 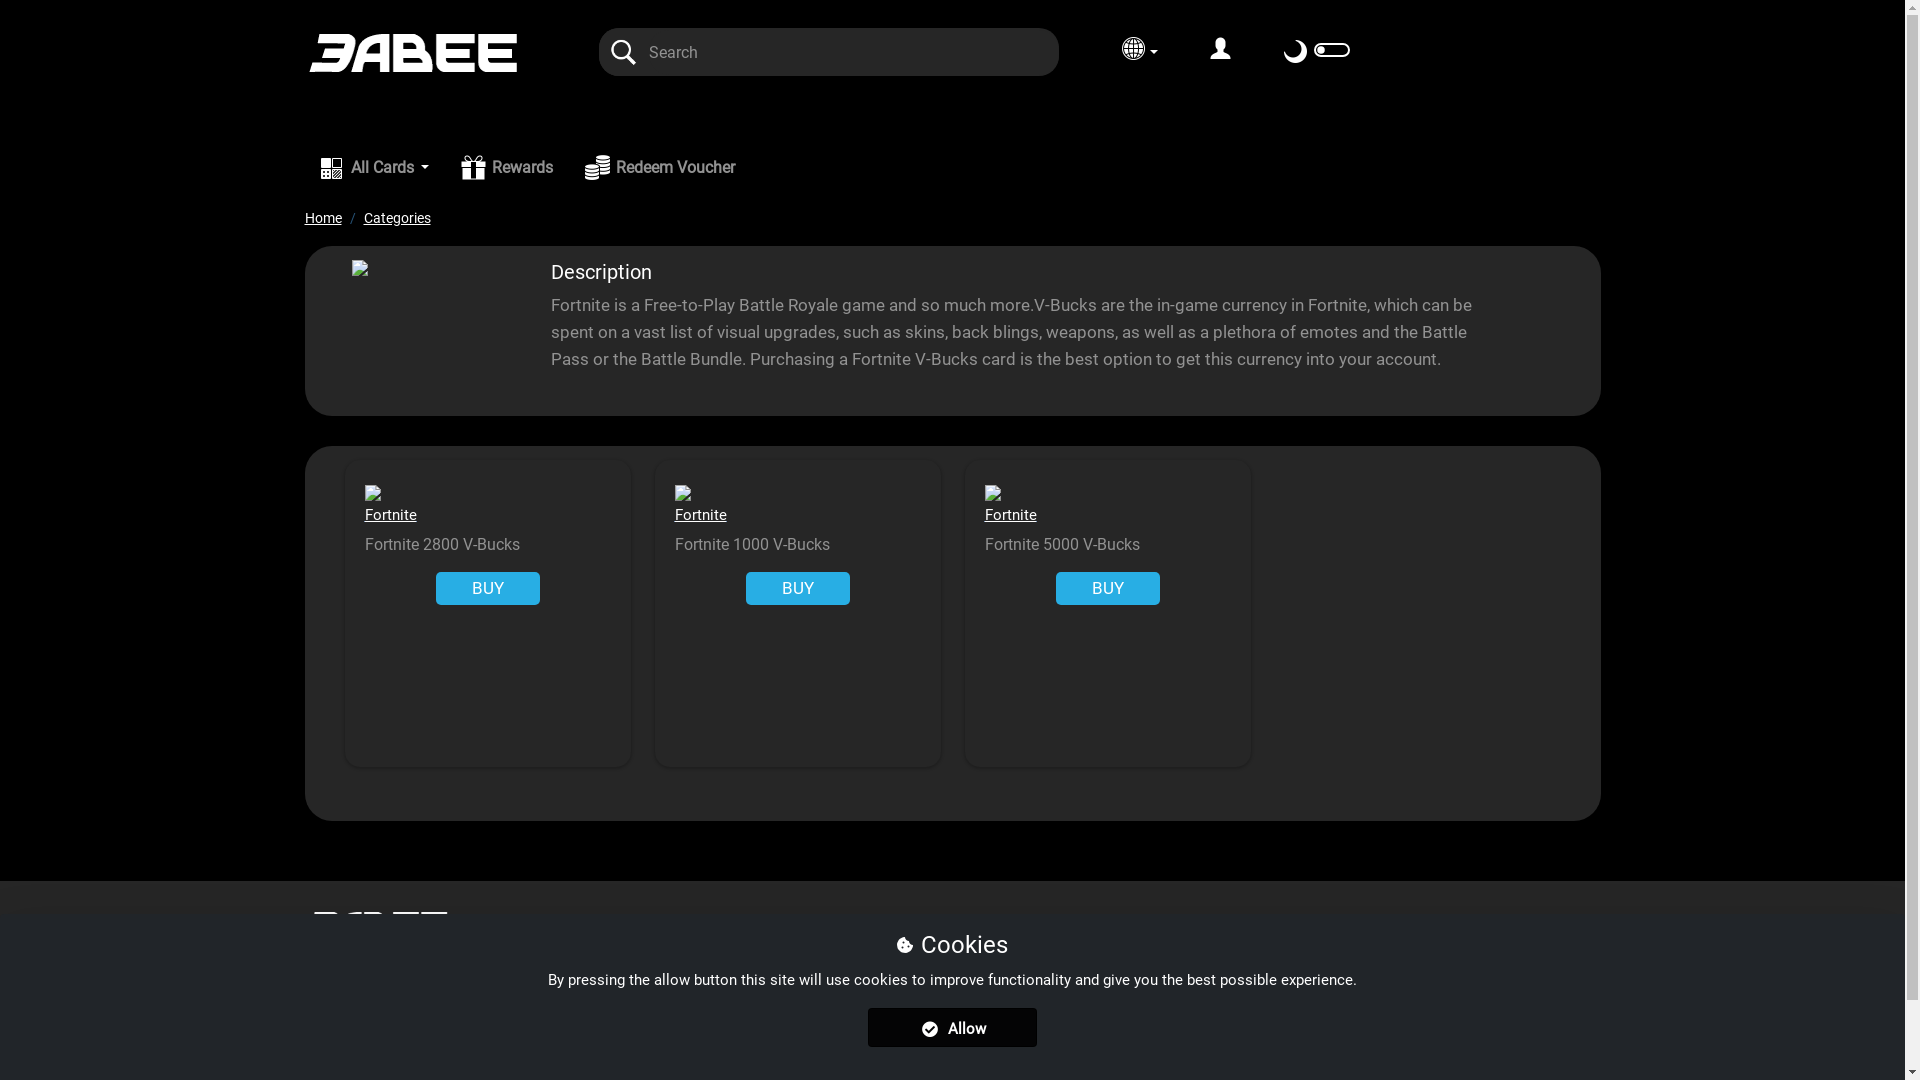 I want to click on BUY, so click(x=1108, y=588).